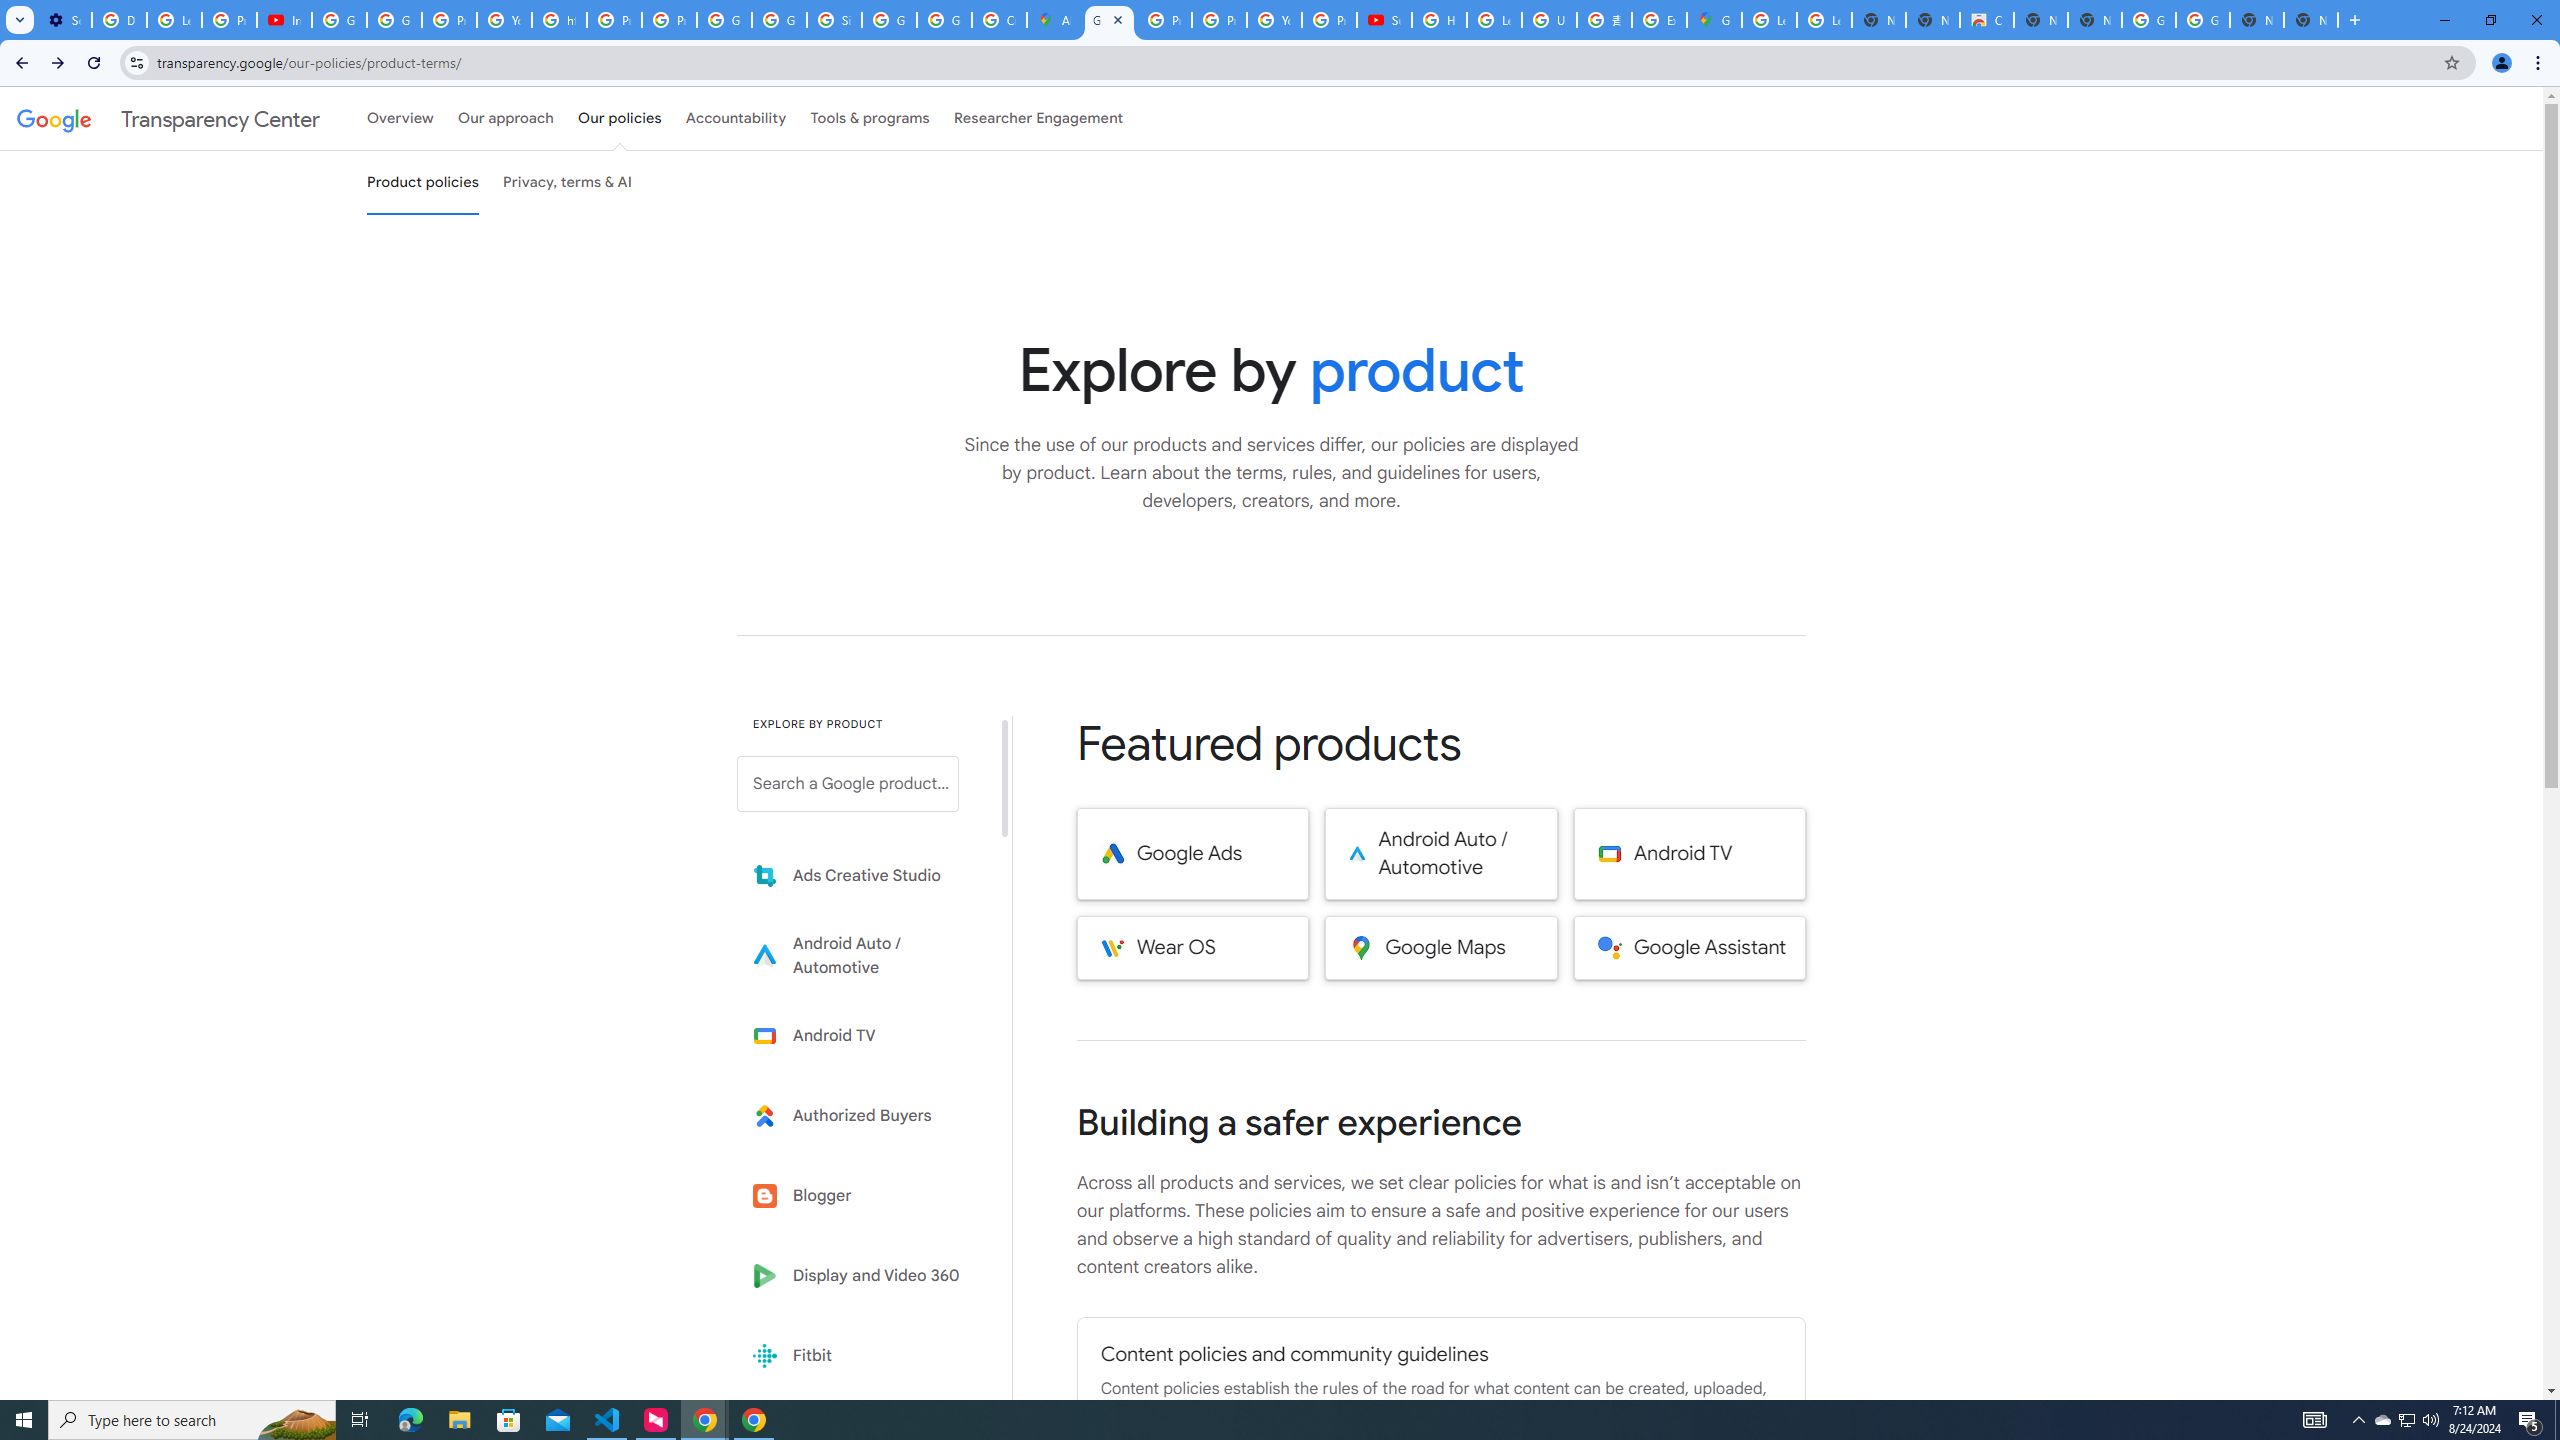 This screenshot has height=1440, width=2560. I want to click on Search a Google product from below list., so click(847, 784).